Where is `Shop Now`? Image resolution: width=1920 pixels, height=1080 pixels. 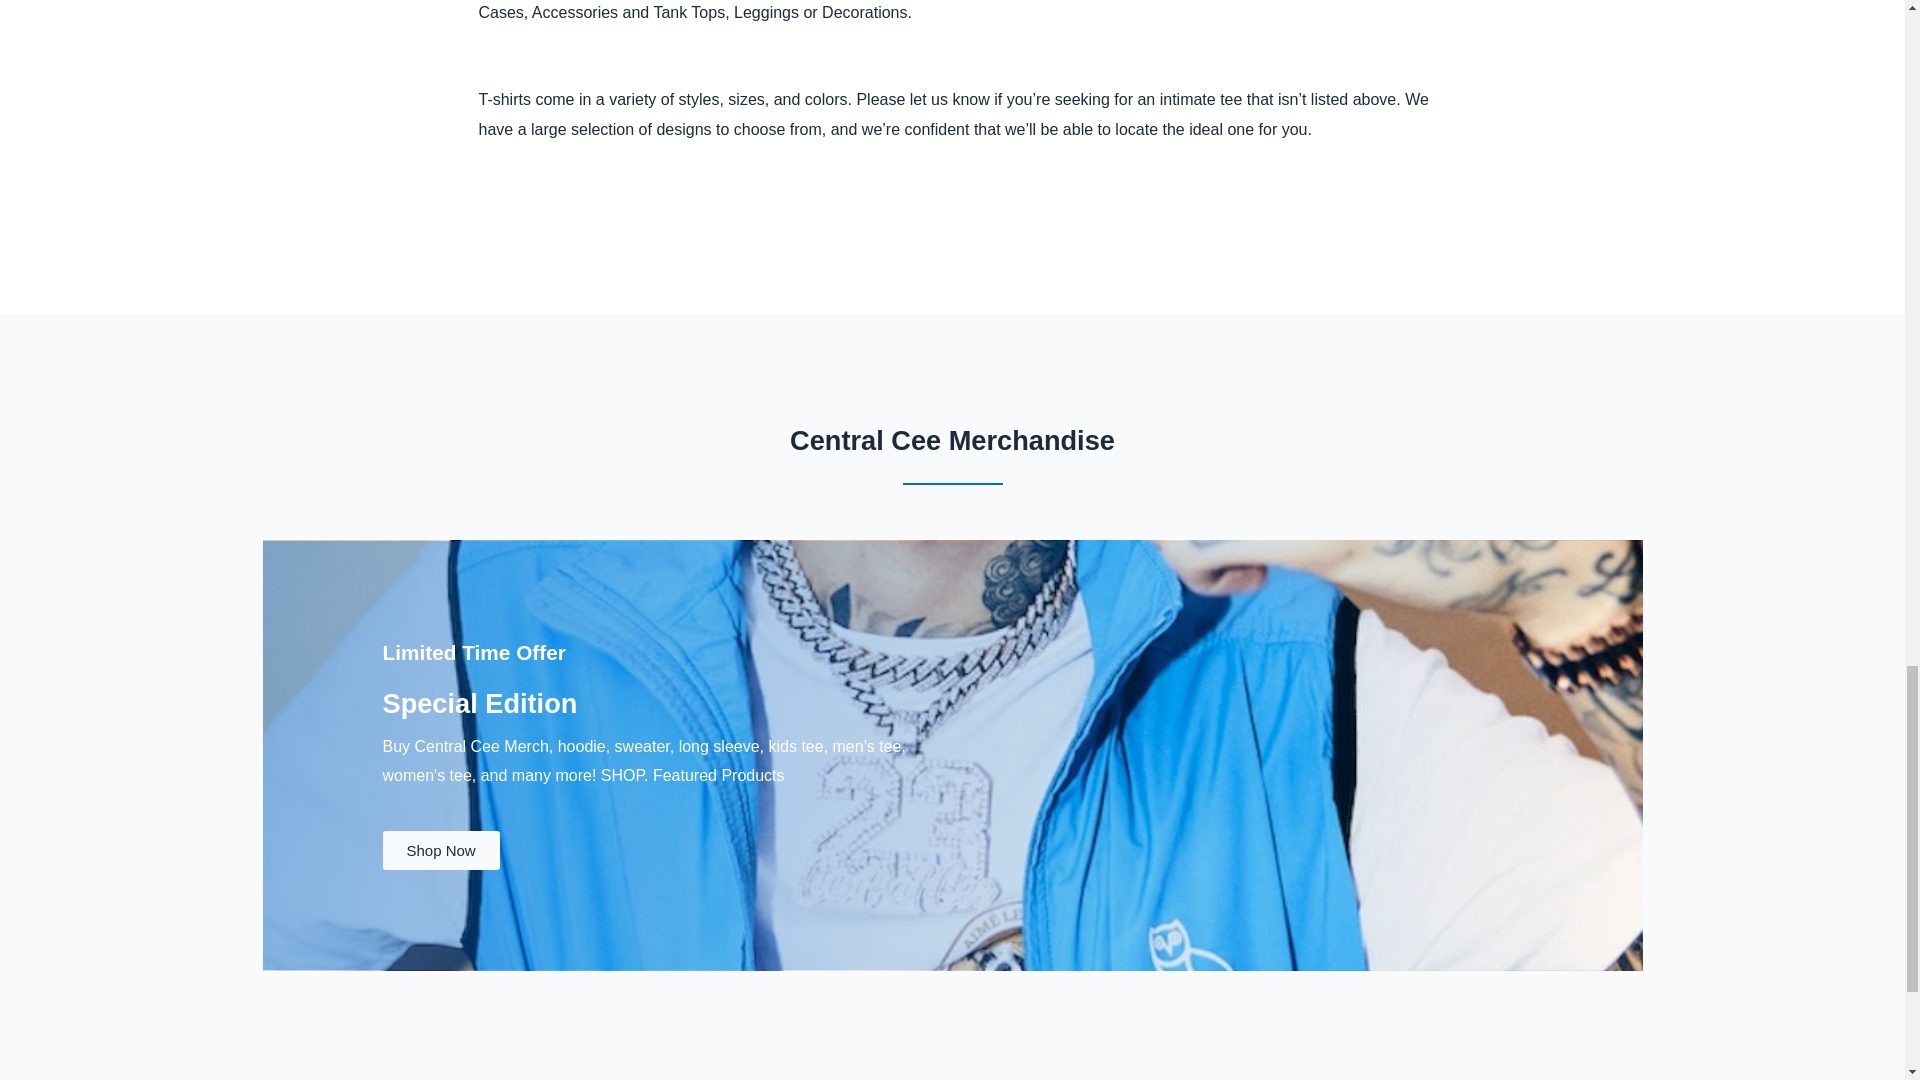 Shop Now is located at coordinates (440, 850).